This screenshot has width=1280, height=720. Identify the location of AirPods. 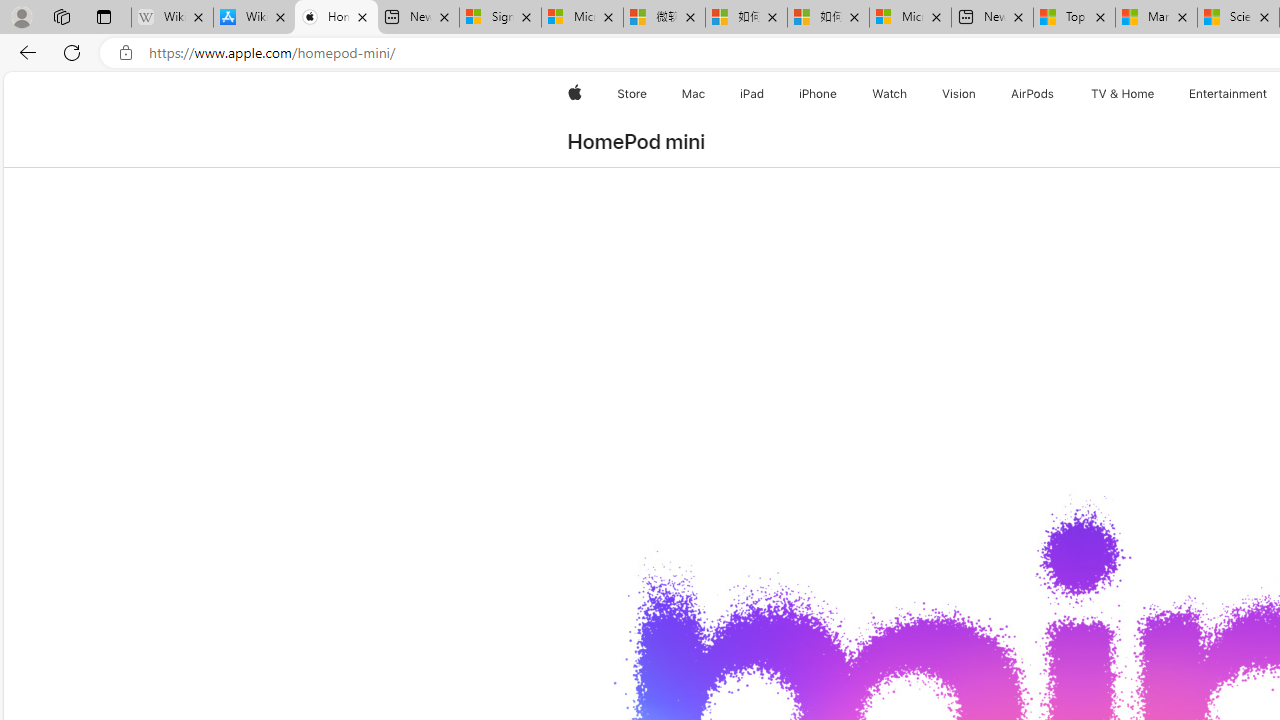
(1032, 94).